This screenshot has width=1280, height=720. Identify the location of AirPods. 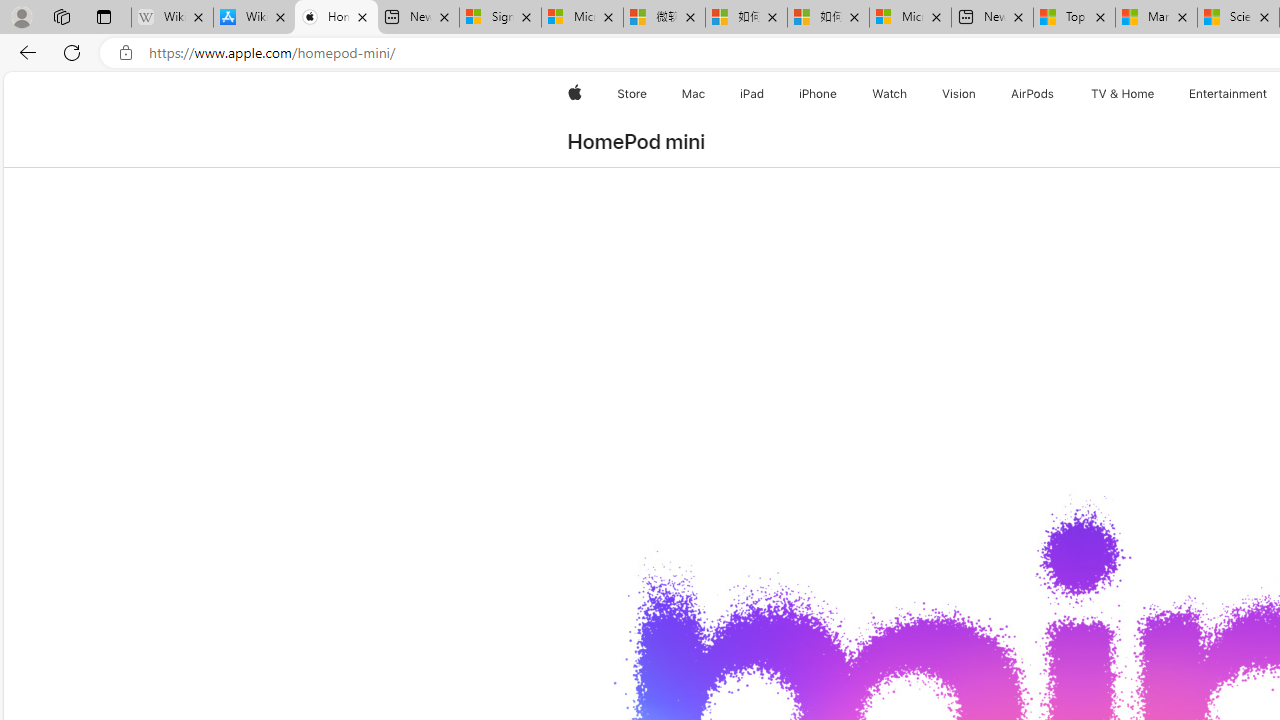
(1032, 94).